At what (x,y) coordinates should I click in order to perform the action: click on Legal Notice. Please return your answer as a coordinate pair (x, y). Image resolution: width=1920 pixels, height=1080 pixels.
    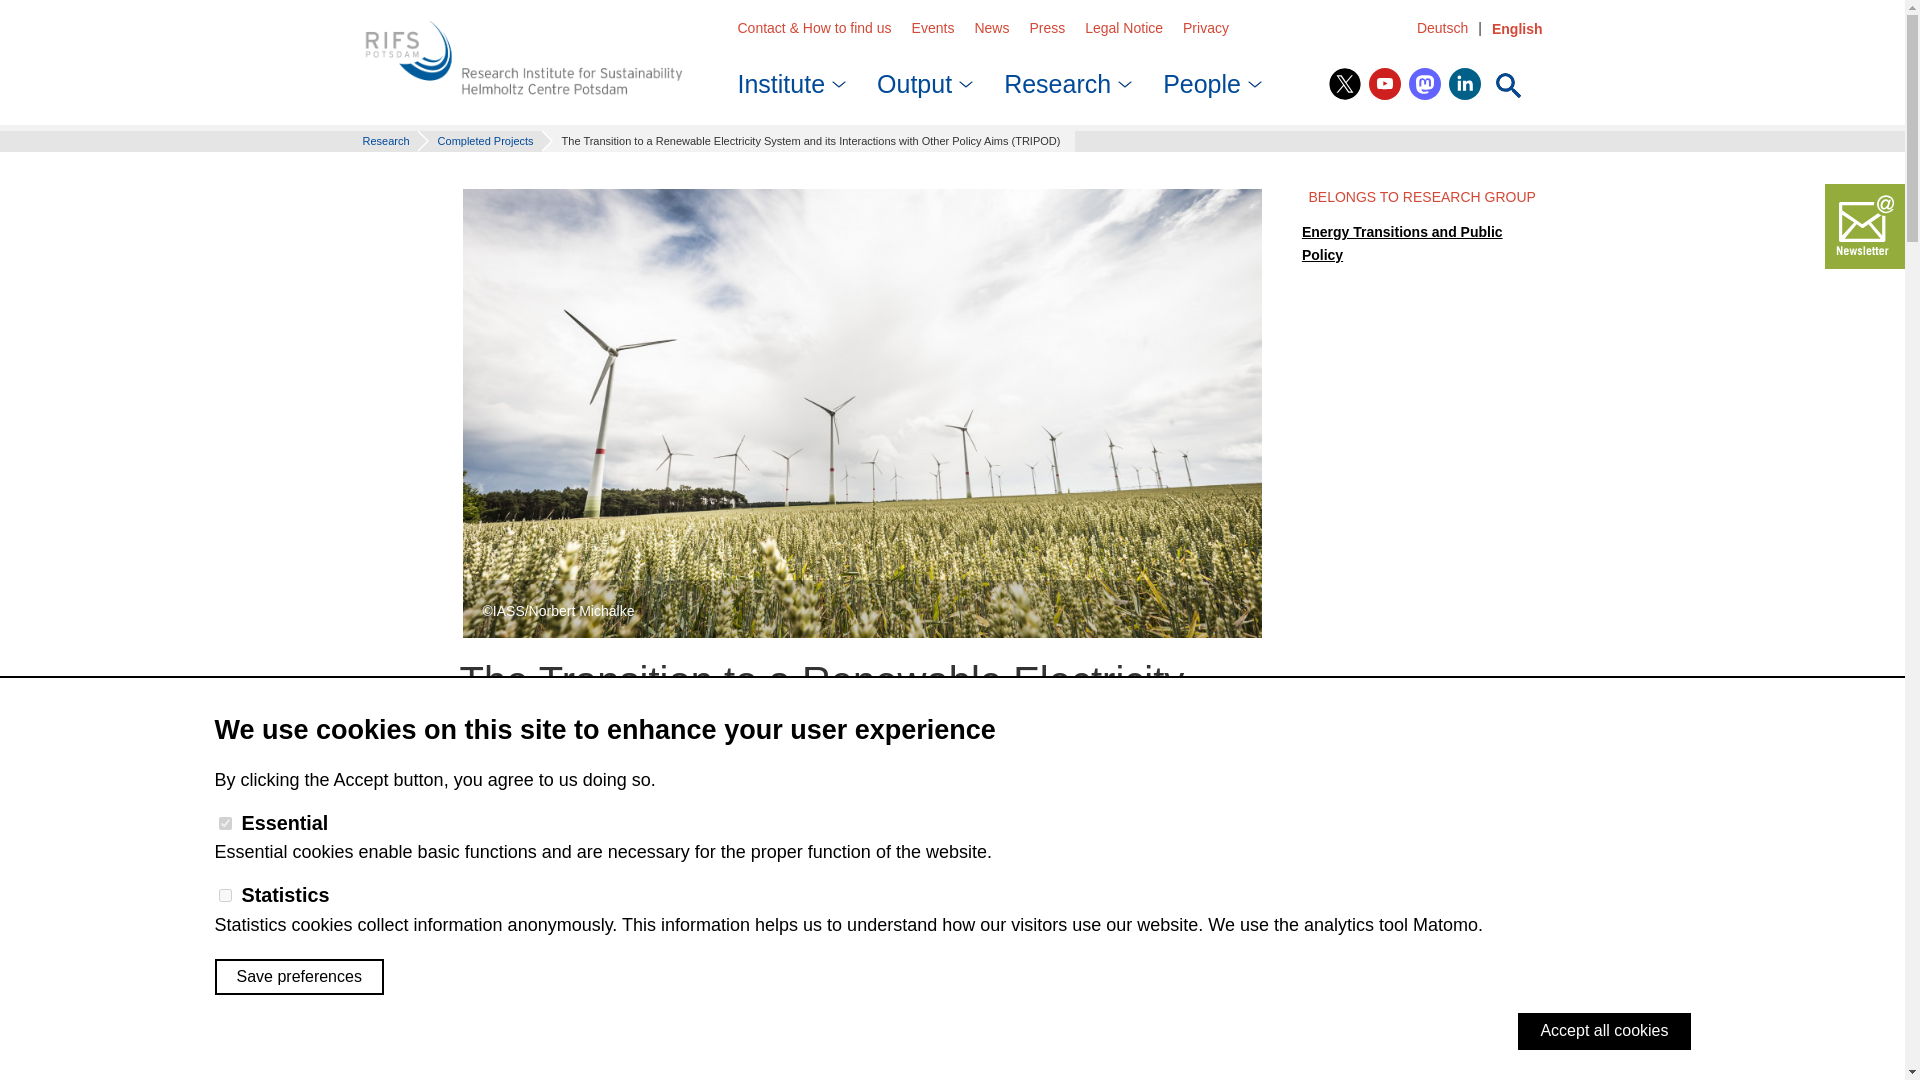
    Looking at the image, I should click on (1124, 28).